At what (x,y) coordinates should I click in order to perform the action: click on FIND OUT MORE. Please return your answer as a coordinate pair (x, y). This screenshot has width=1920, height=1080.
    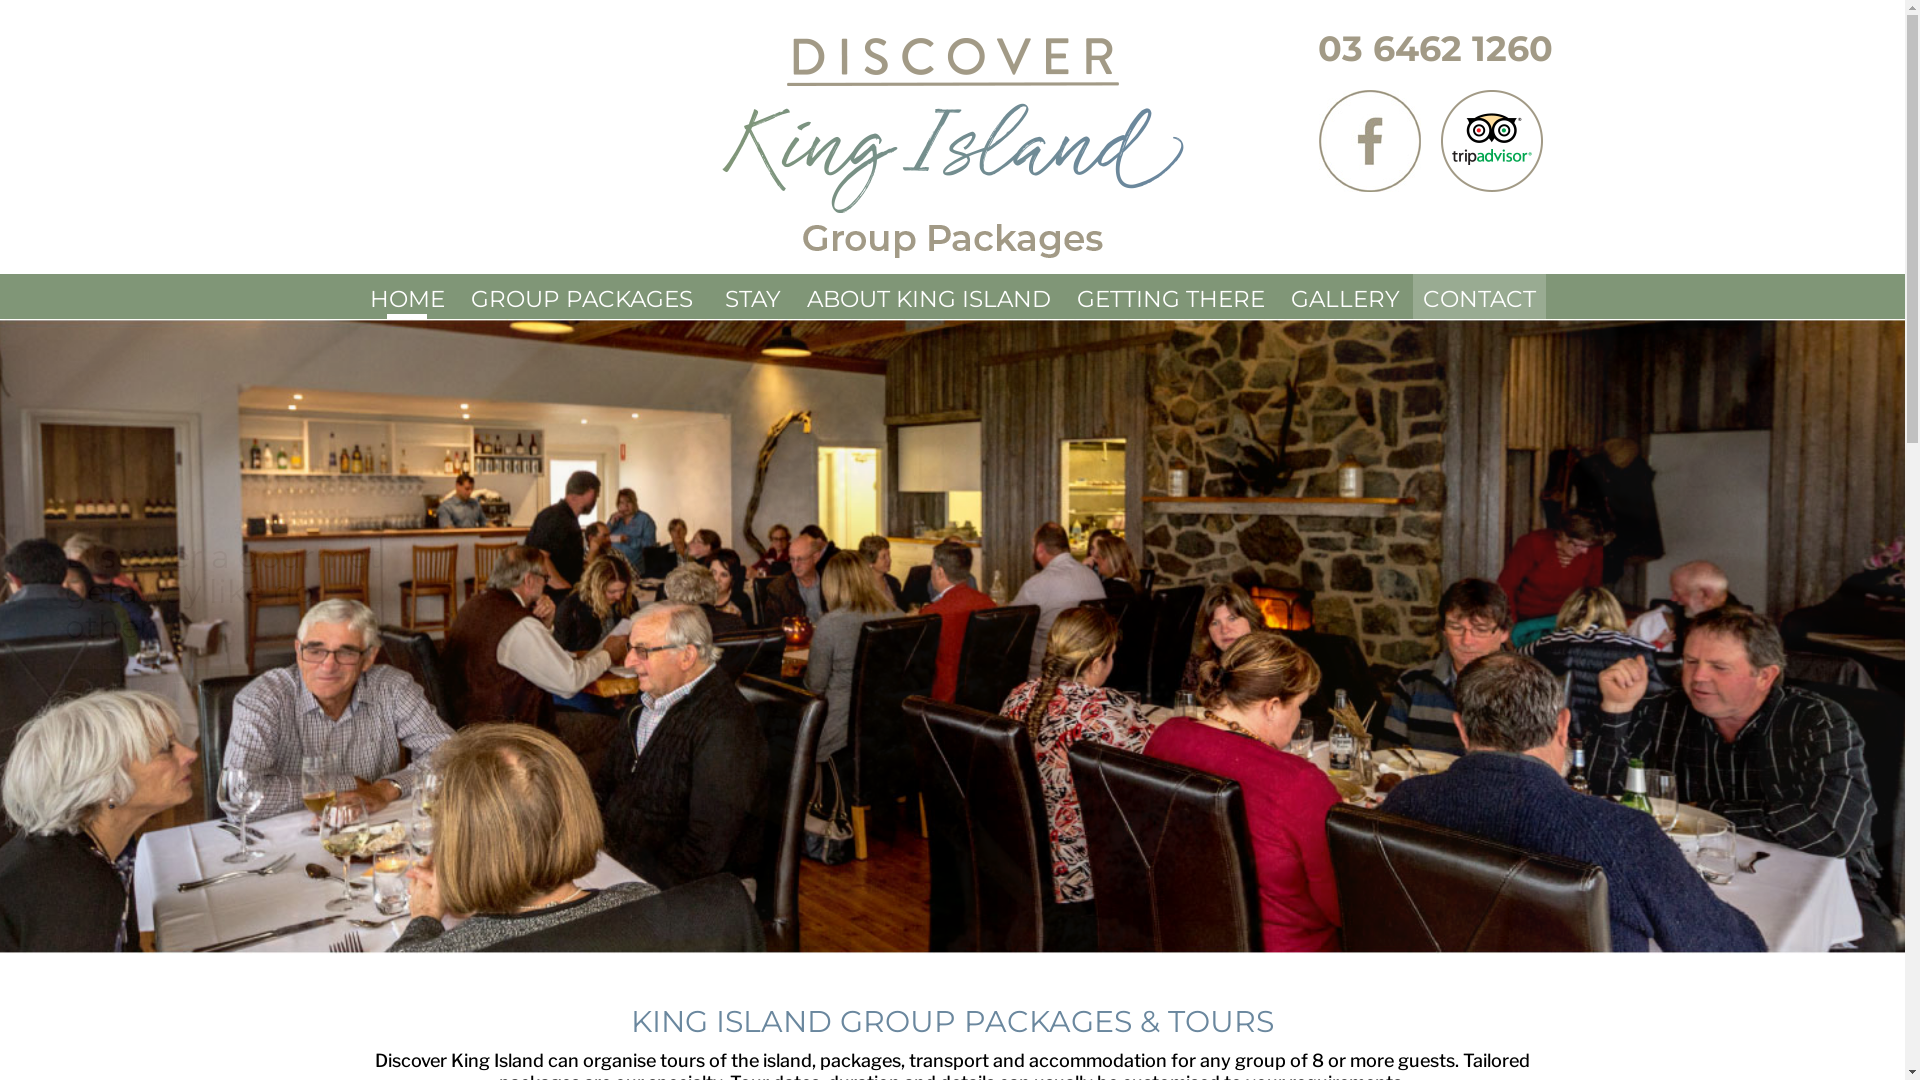
    Looking at the image, I should click on (166, 689).